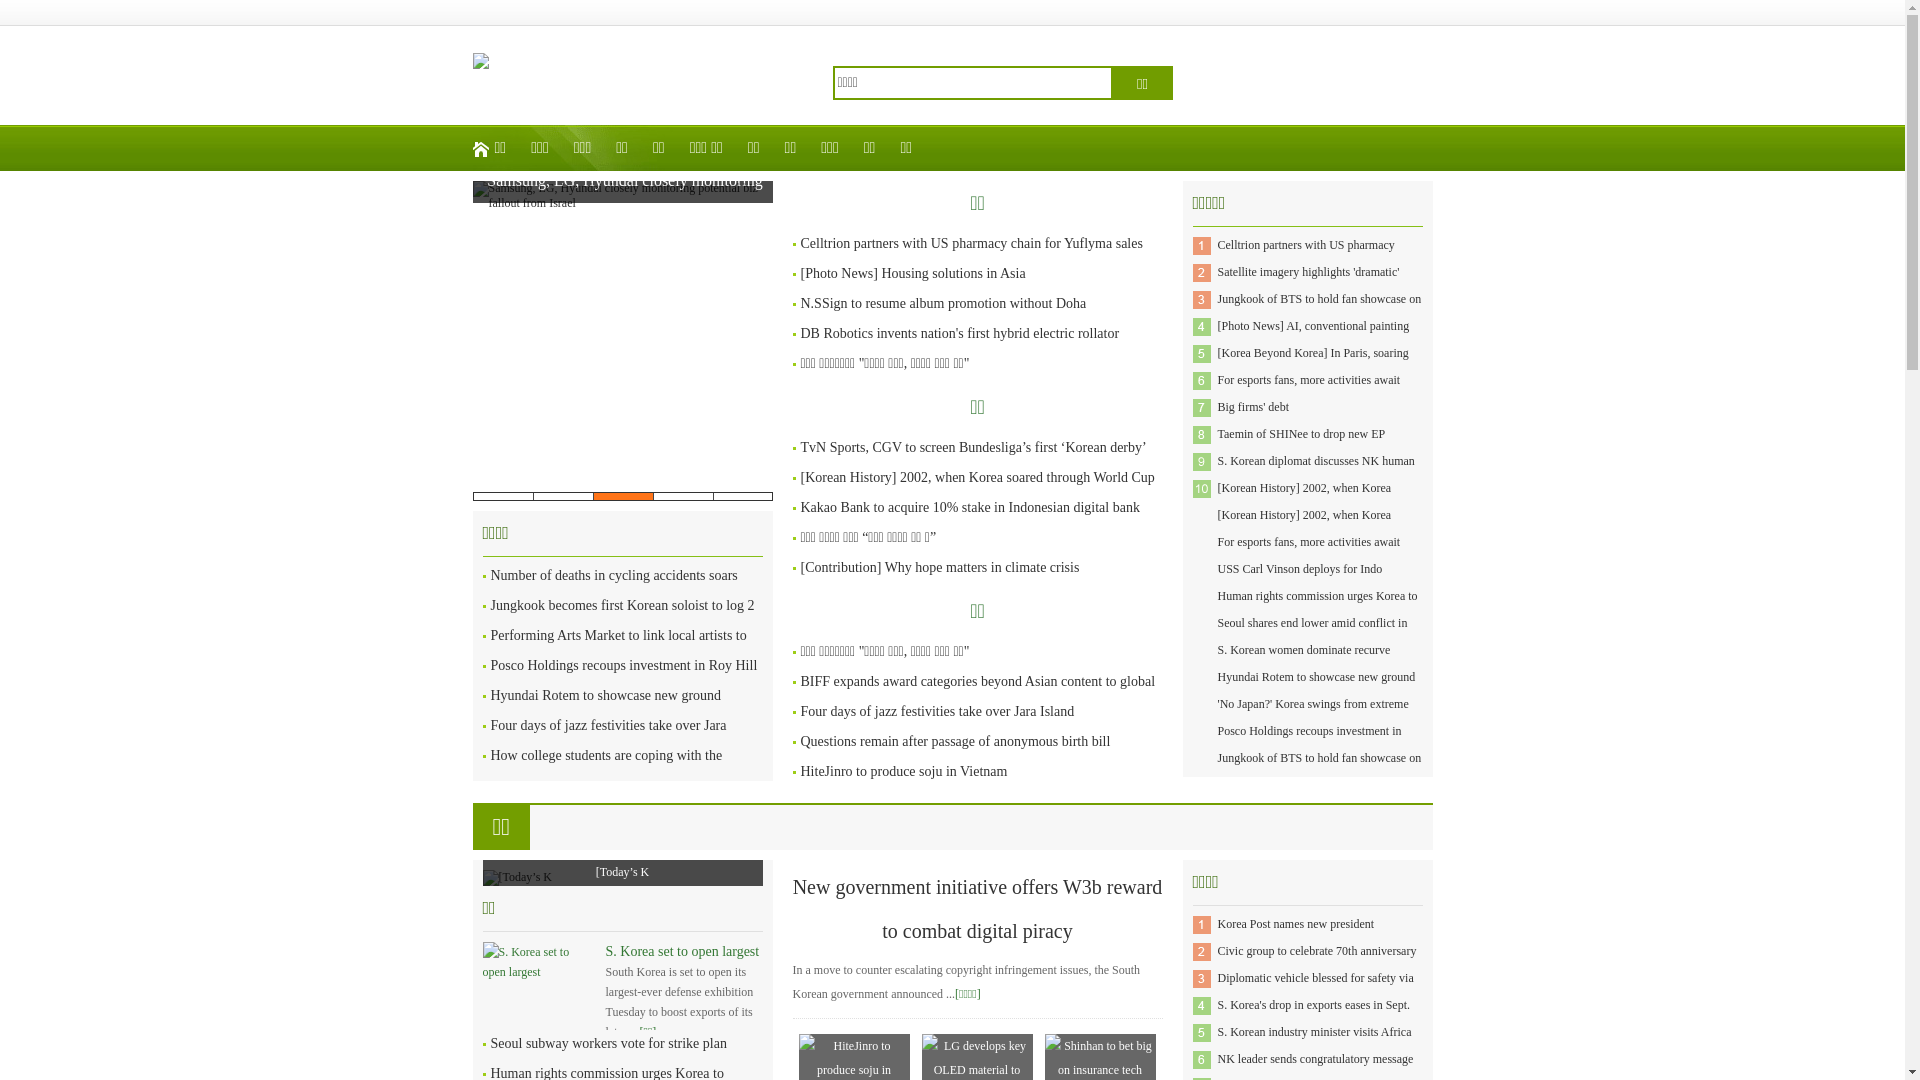  Describe the element at coordinates (618, 650) in the screenshot. I see `Performing Arts Market to link local artists to world` at that location.